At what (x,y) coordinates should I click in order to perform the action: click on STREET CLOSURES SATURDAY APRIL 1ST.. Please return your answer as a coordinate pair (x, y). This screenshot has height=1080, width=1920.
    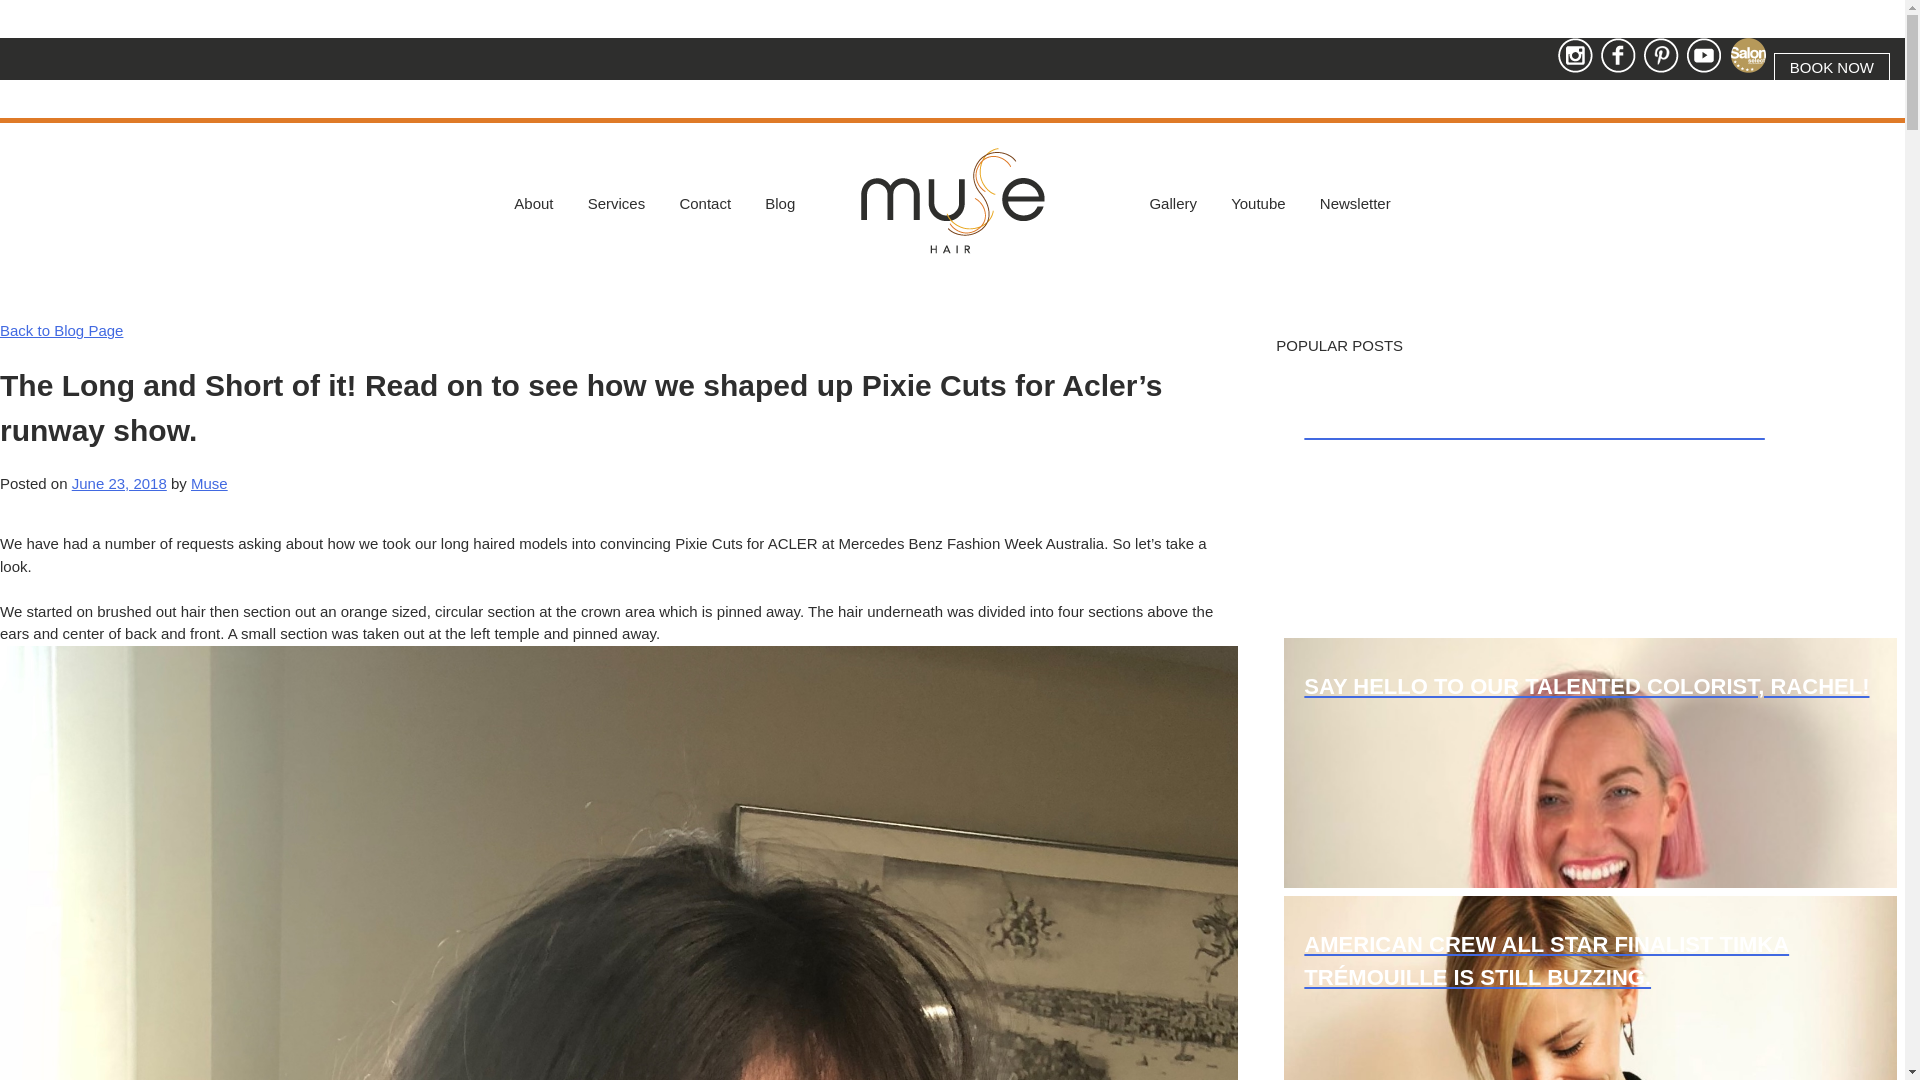
    Looking at the image, I should click on (1590, 505).